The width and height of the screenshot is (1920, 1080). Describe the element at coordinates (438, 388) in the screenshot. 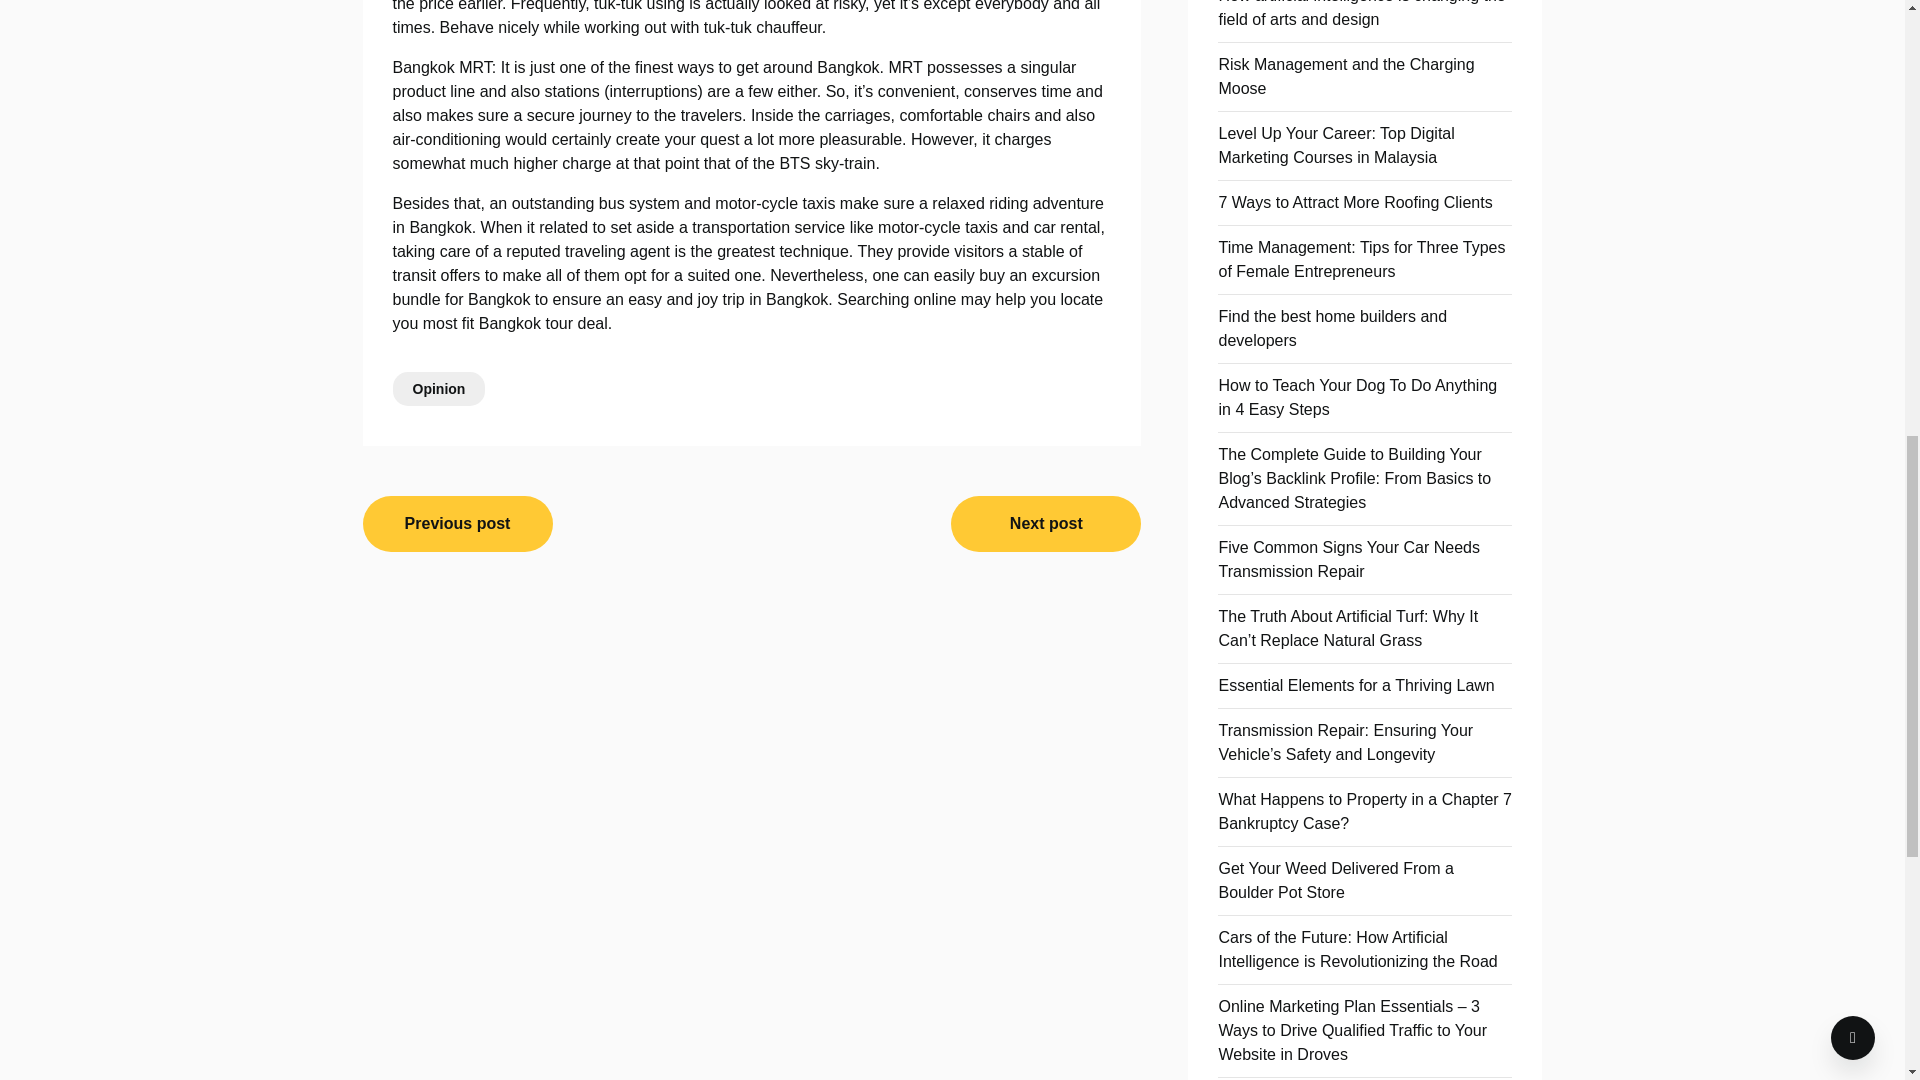

I see `Opinion` at that location.